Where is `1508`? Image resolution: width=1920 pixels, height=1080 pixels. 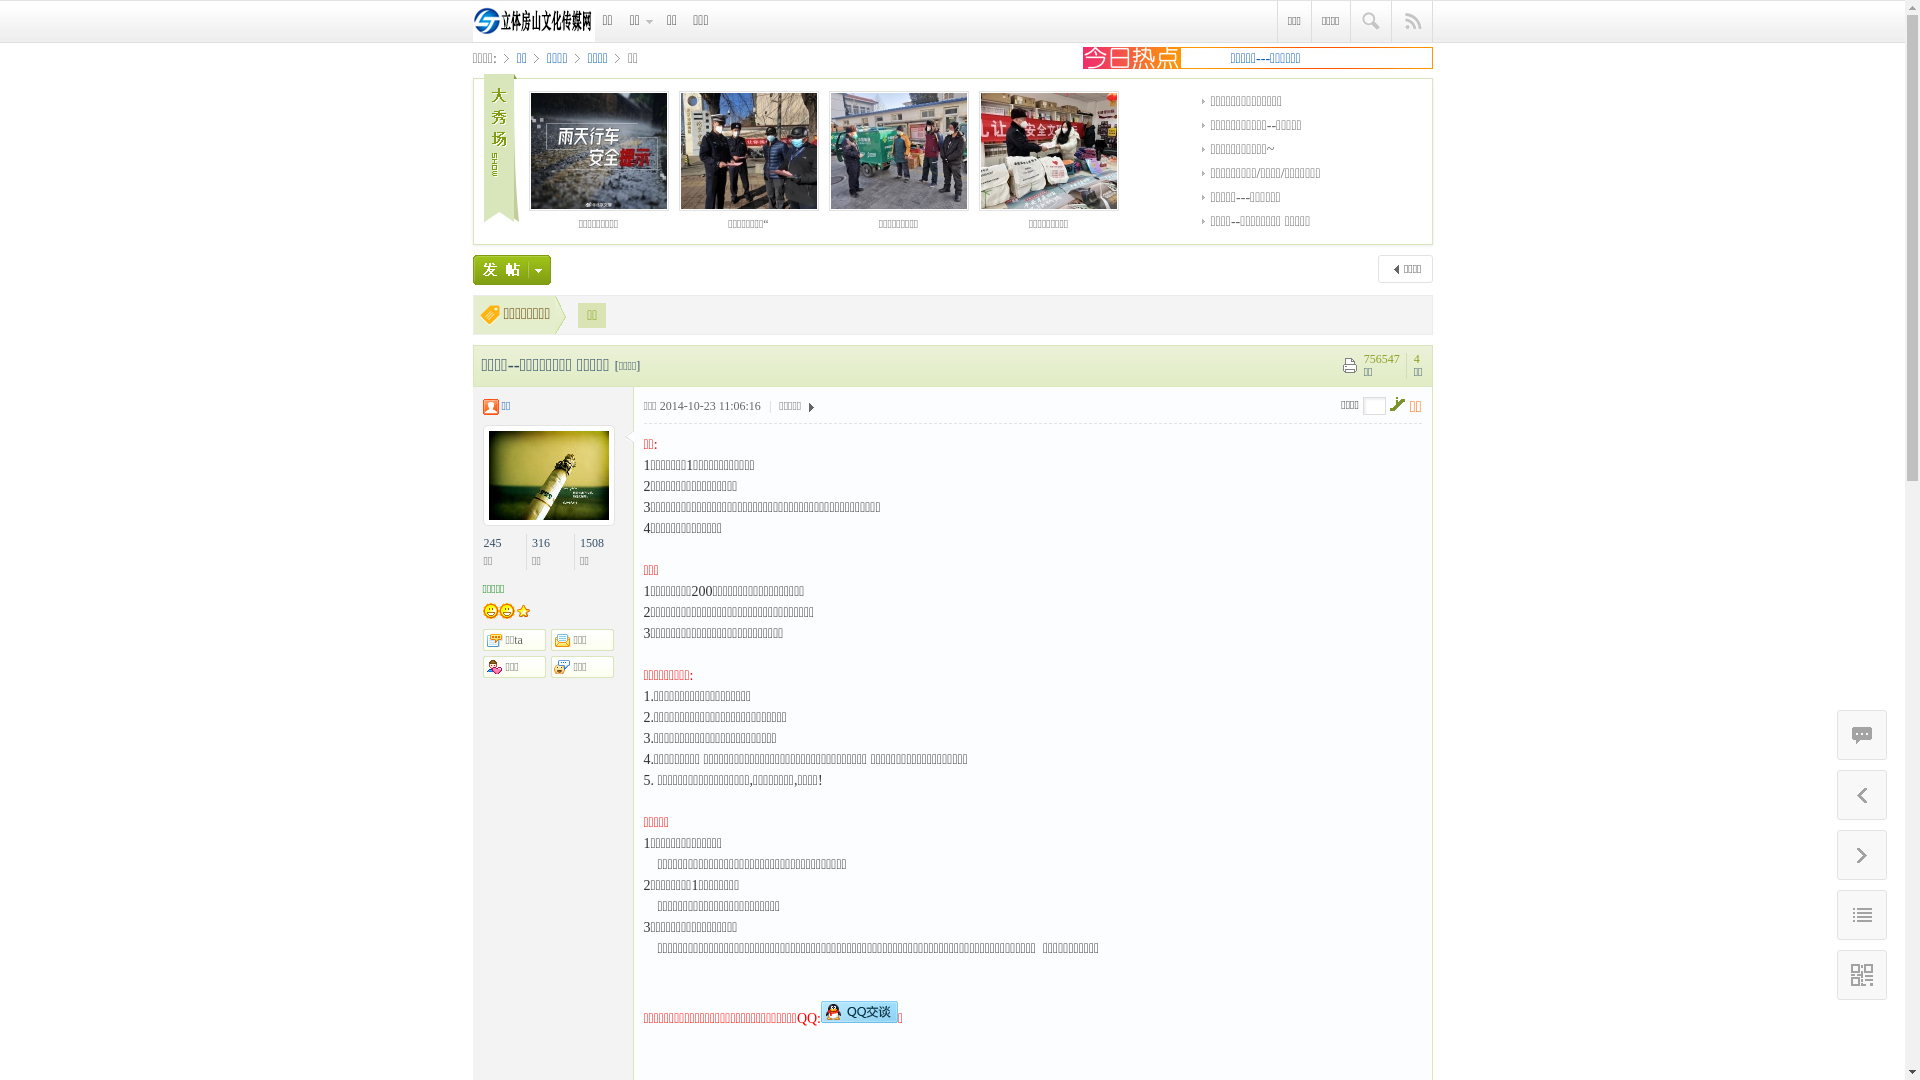
1508 is located at coordinates (592, 543).